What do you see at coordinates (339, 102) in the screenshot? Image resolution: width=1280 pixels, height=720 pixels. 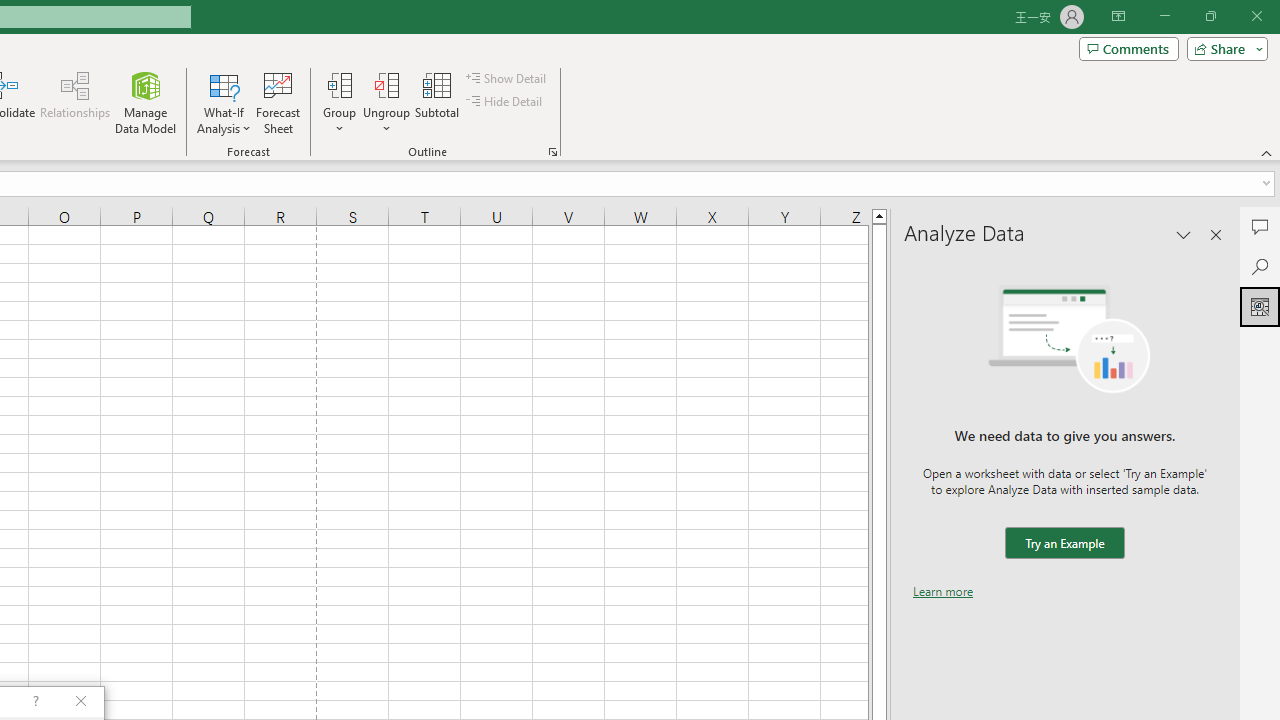 I see `Group...` at bounding box center [339, 102].